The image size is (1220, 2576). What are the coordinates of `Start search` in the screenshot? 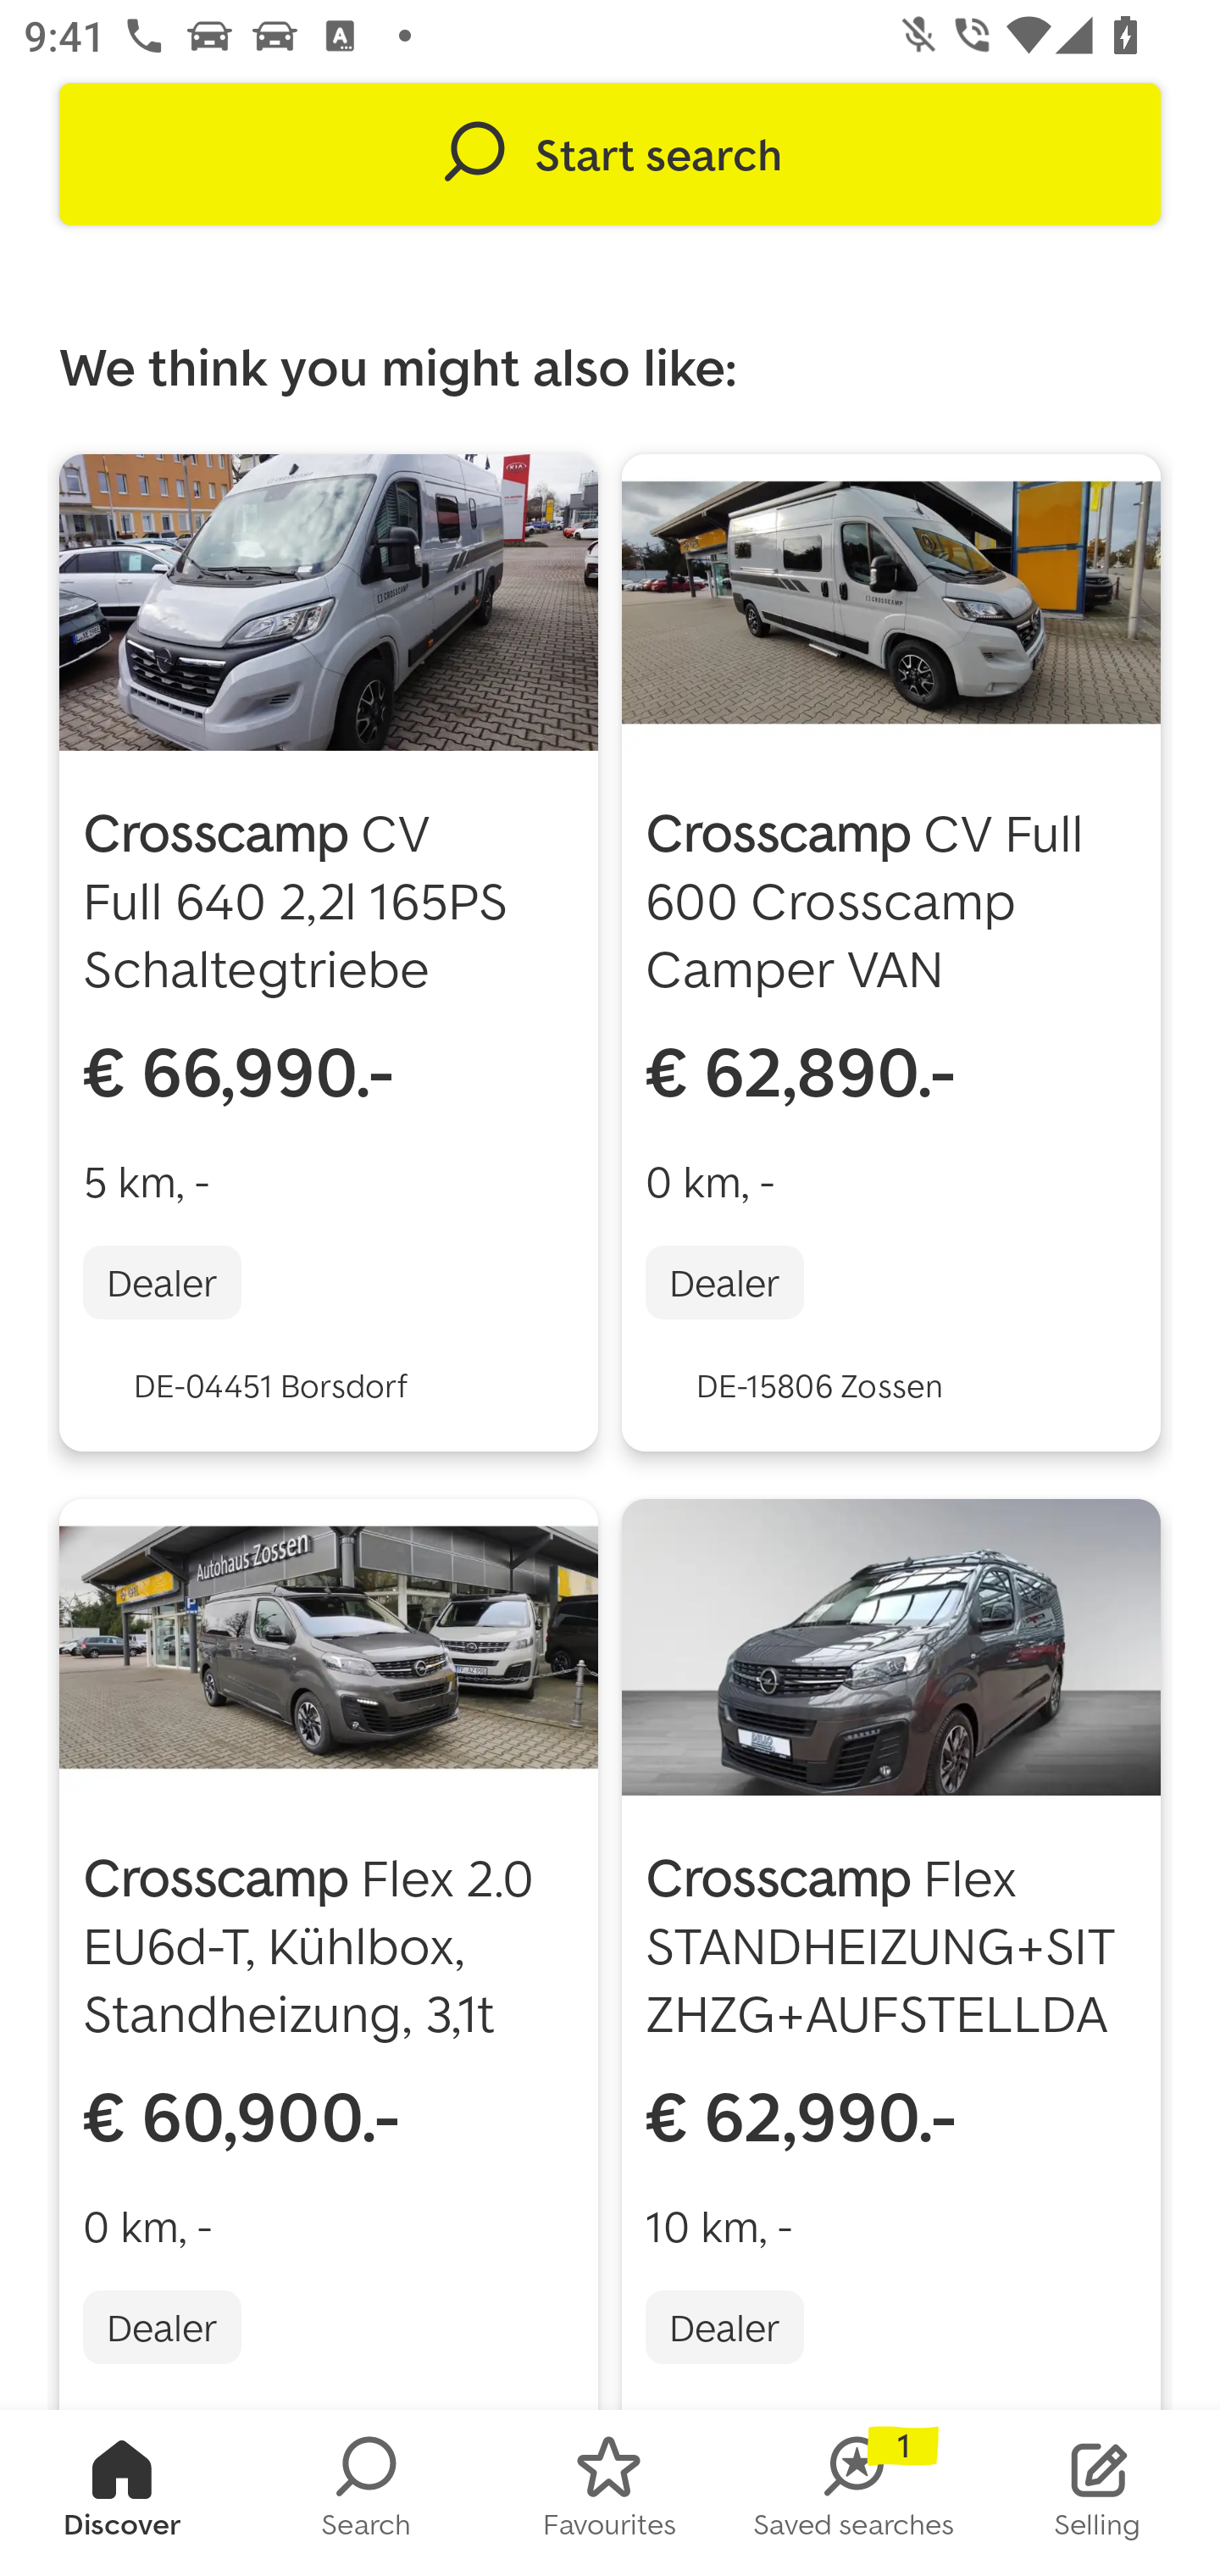 It's located at (610, 154).